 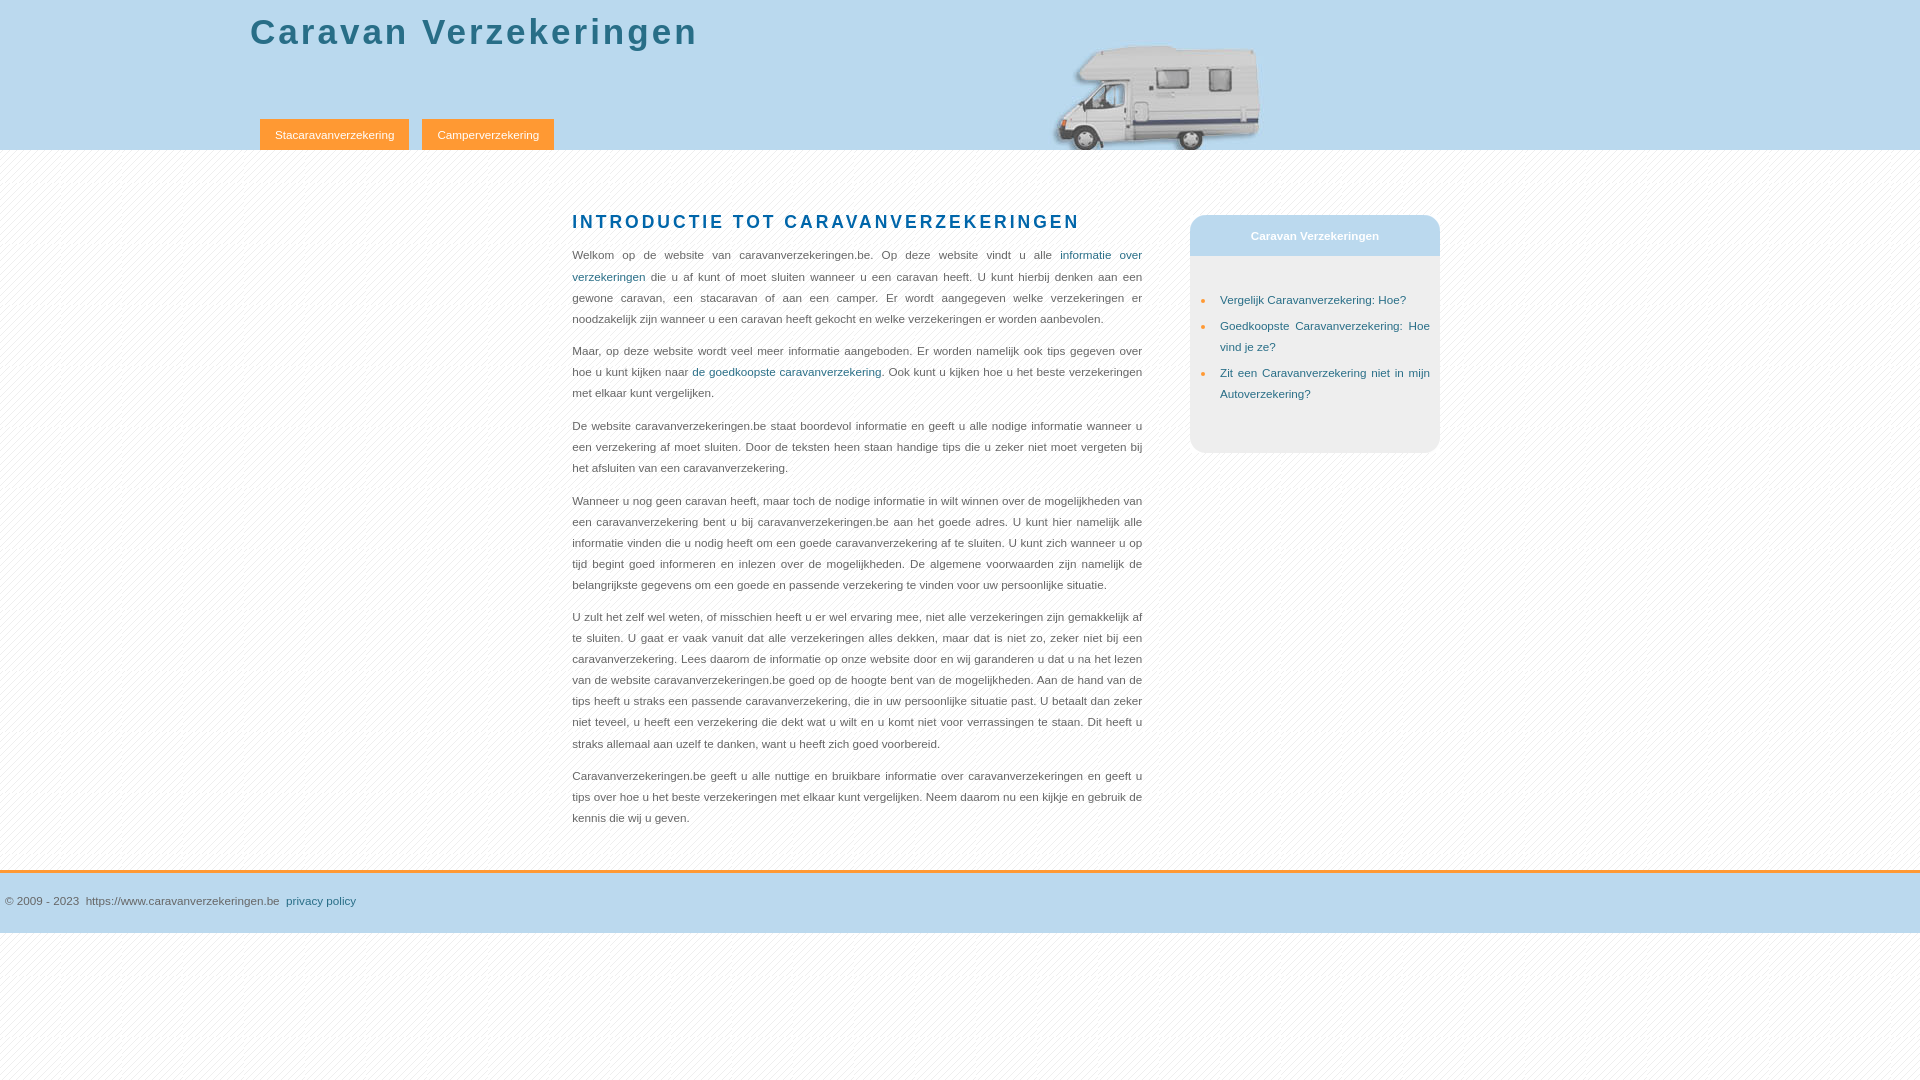 I want to click on Stacaravanverzekering, so click(x=334, y=134).